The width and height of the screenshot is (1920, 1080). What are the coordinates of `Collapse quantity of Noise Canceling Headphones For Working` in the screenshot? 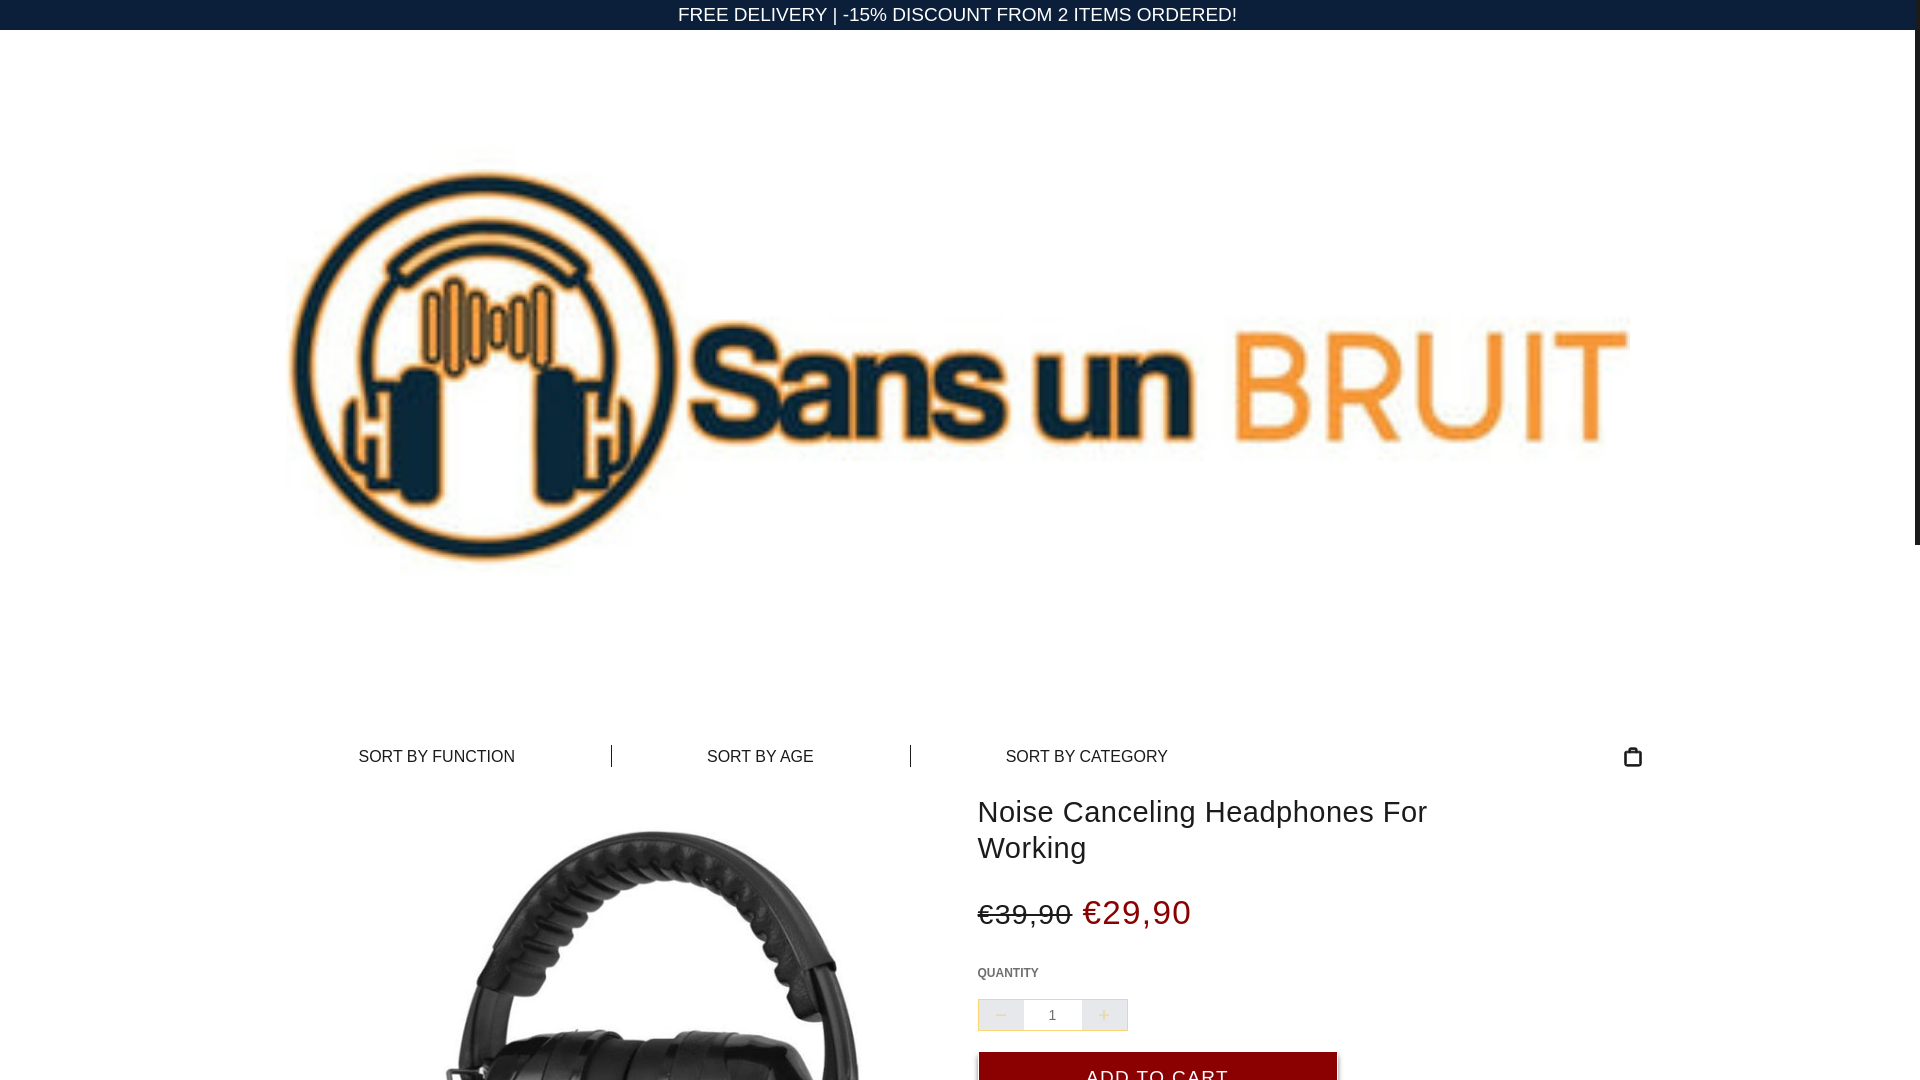 It's located at (1000, 1015).